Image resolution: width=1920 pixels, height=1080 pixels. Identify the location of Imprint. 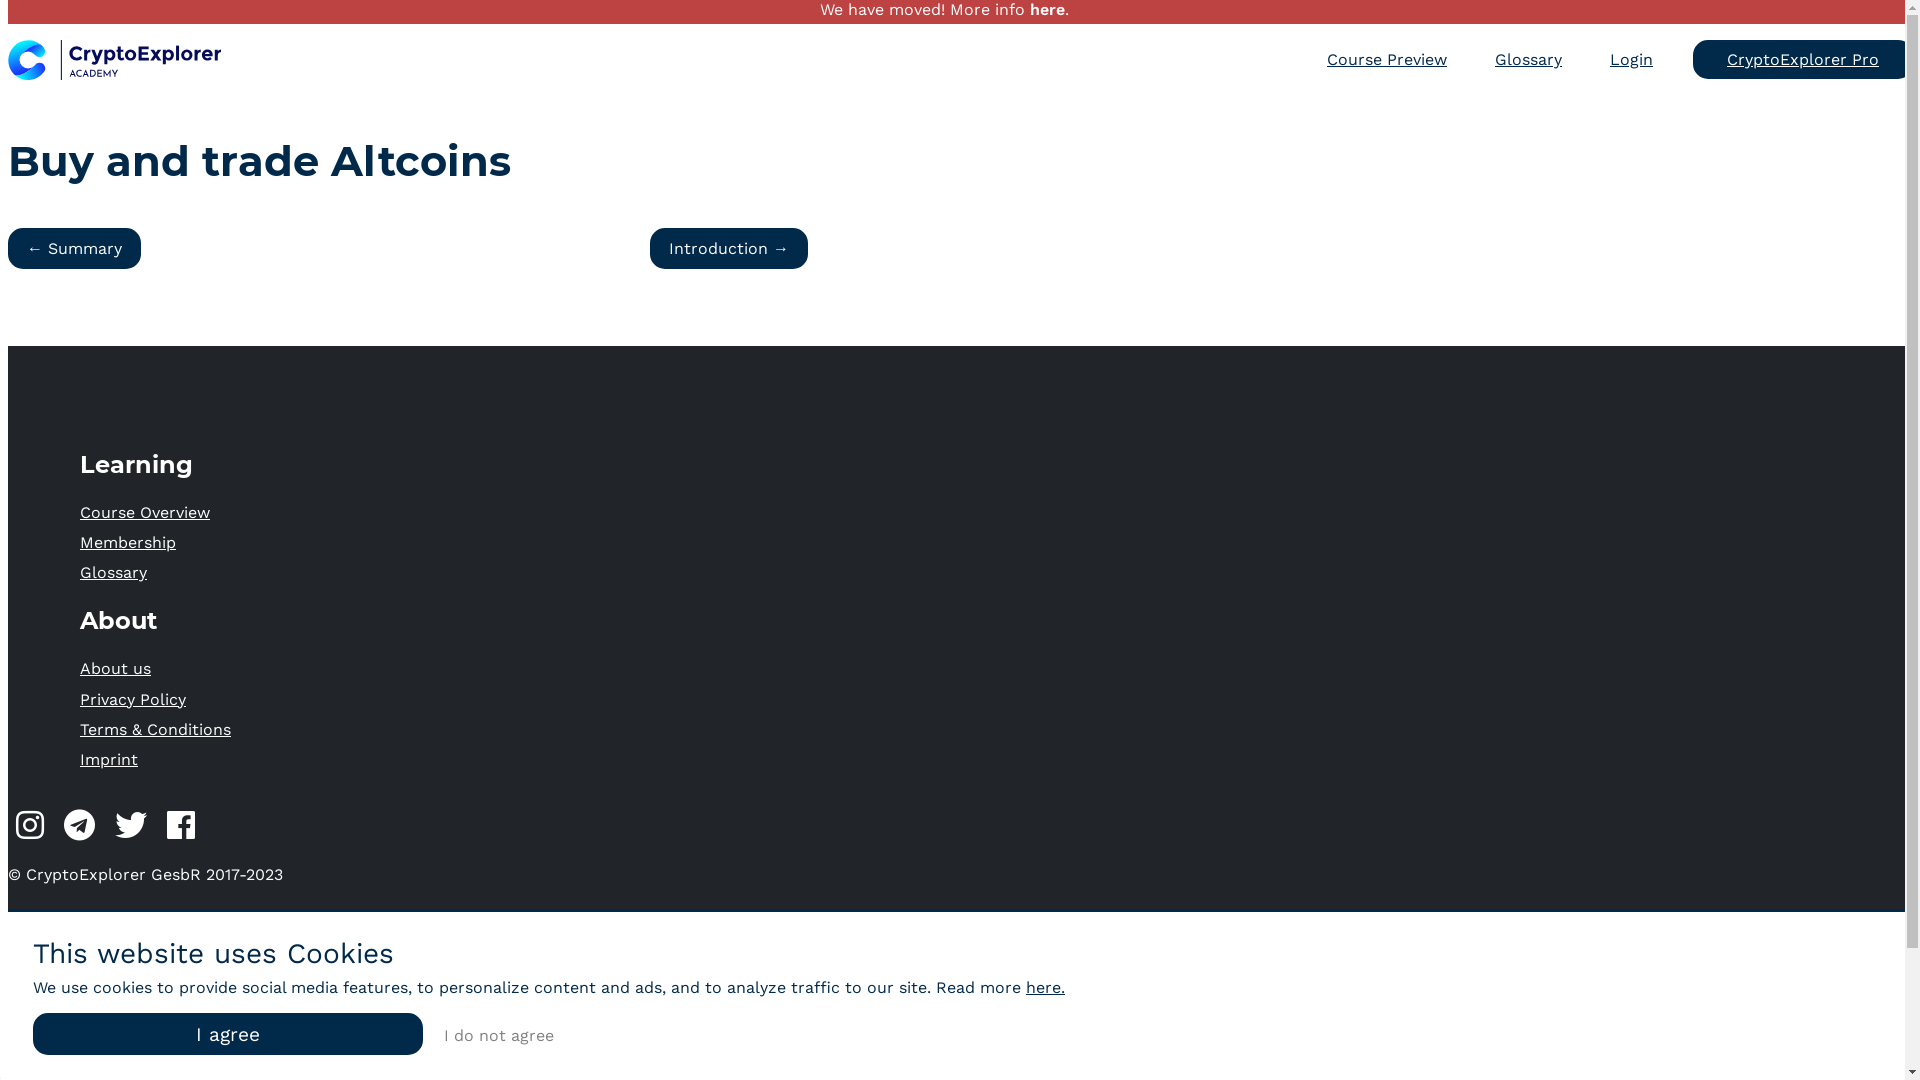
(109, 760).